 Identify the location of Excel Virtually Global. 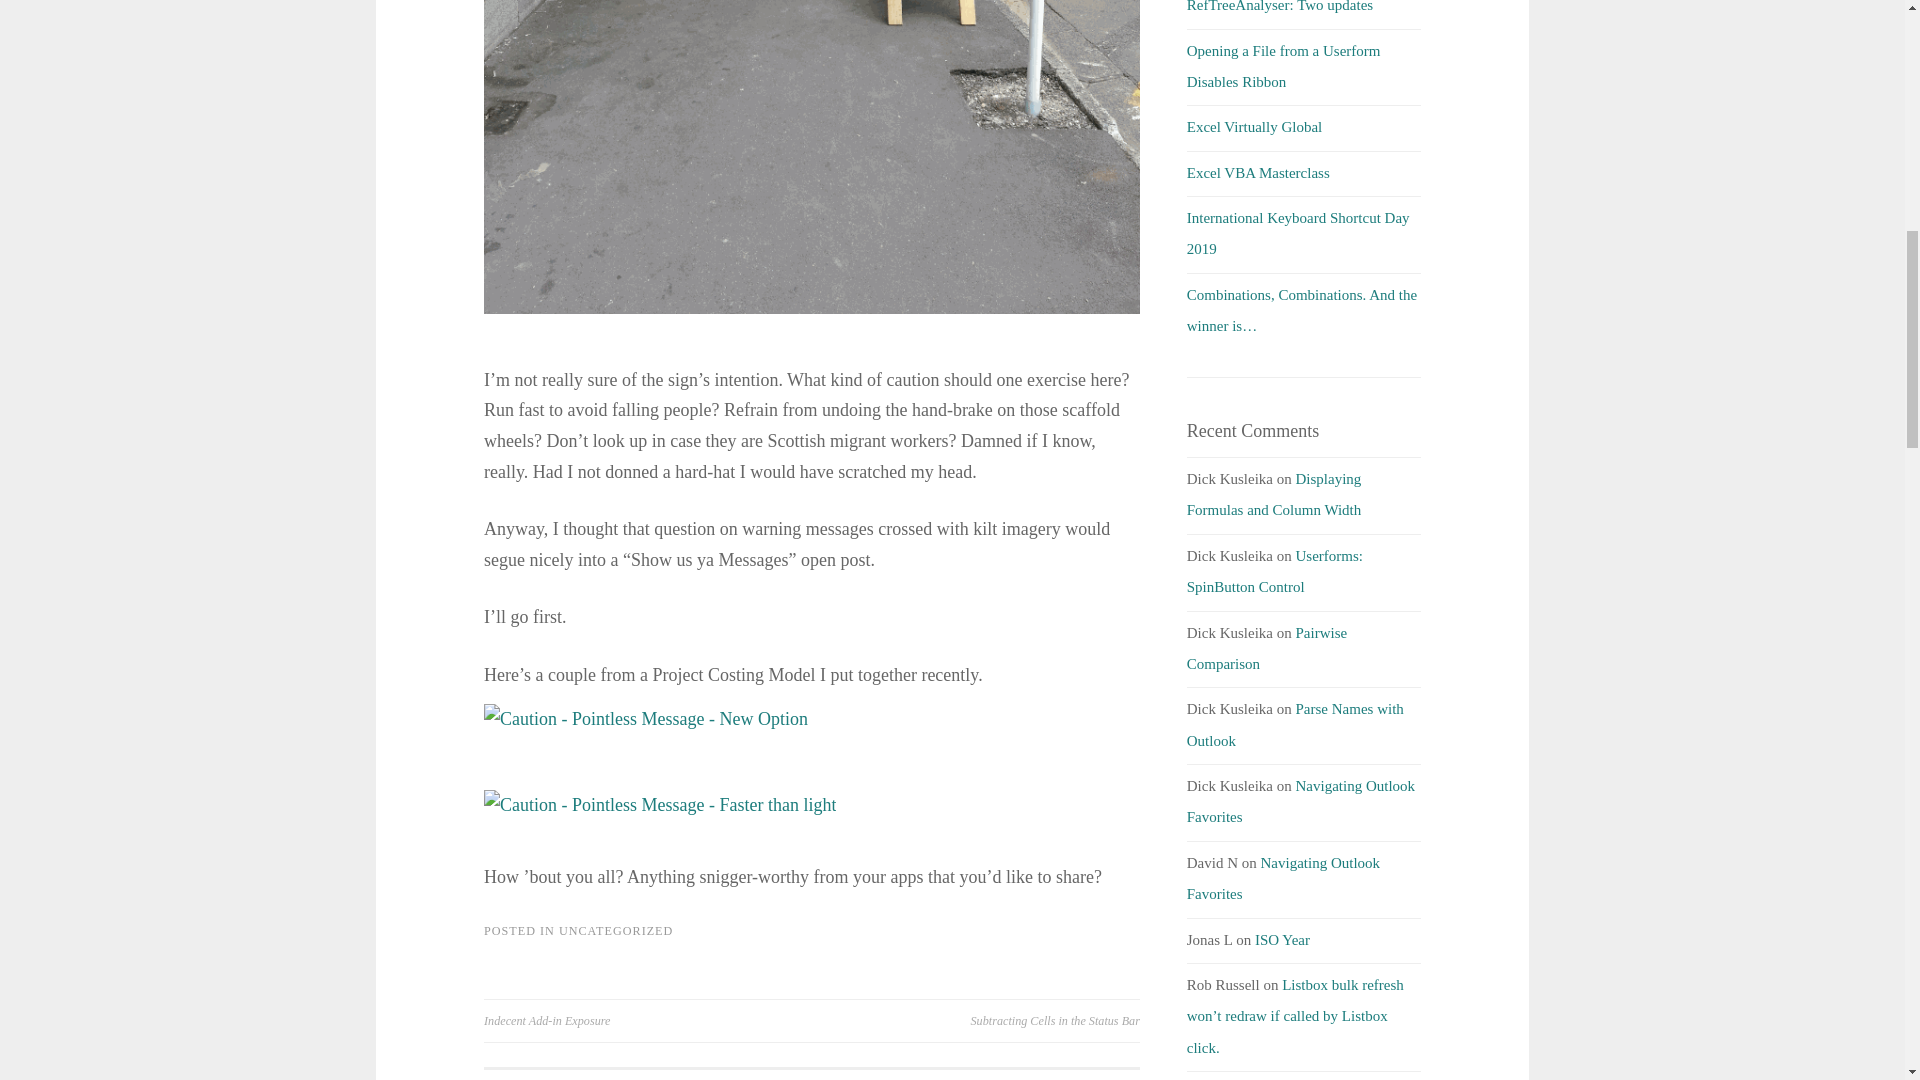
(1254, 126).